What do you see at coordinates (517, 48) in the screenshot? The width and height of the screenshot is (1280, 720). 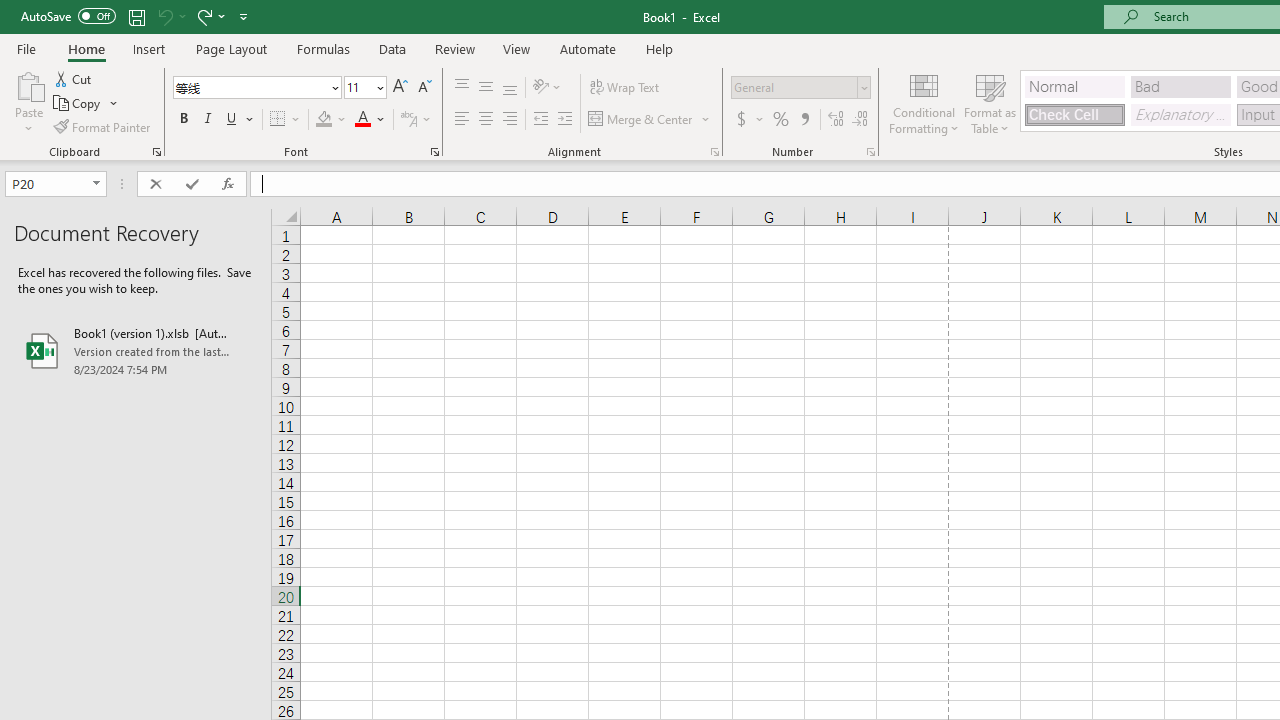 I see `View` at bounding box center [517, 48].